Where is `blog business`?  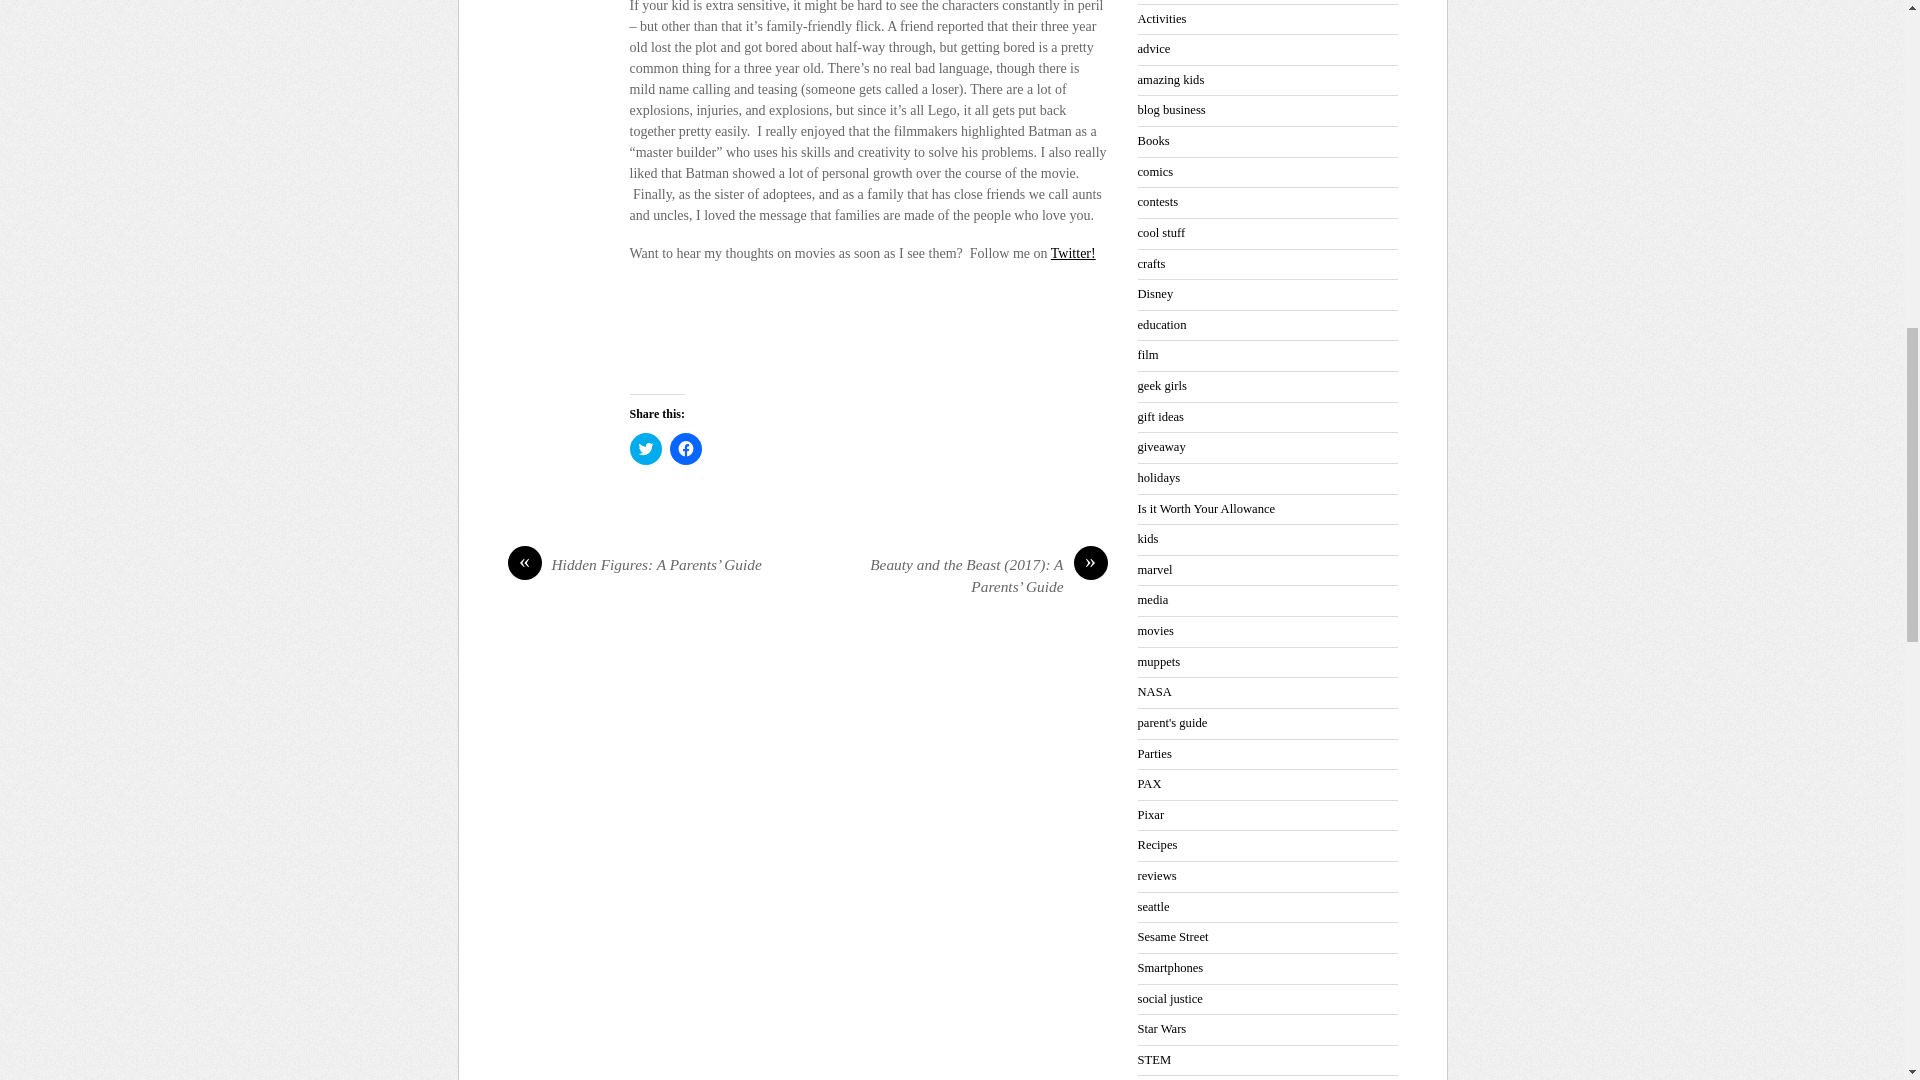
blog business is located at coordinates (1172, 109).